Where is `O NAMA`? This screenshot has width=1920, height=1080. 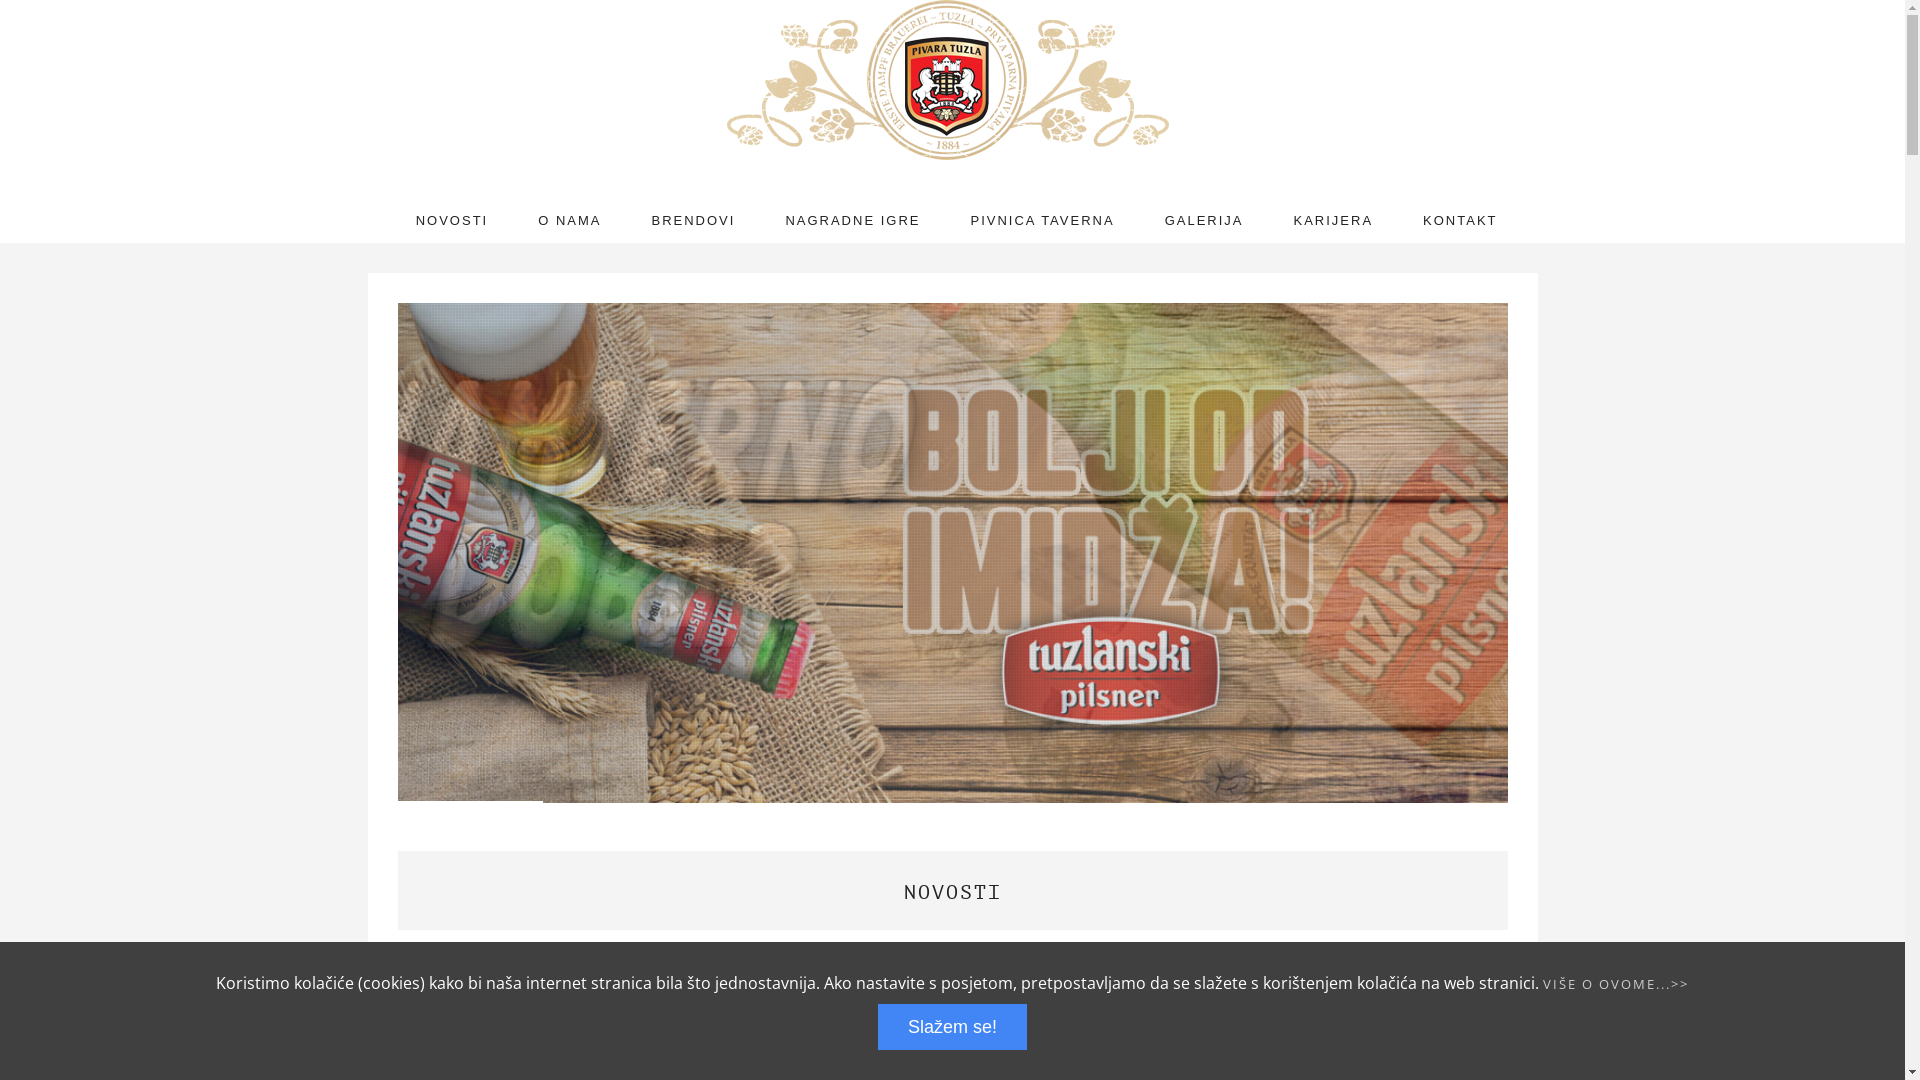
O NAMA is located at coordinates (570, 221).